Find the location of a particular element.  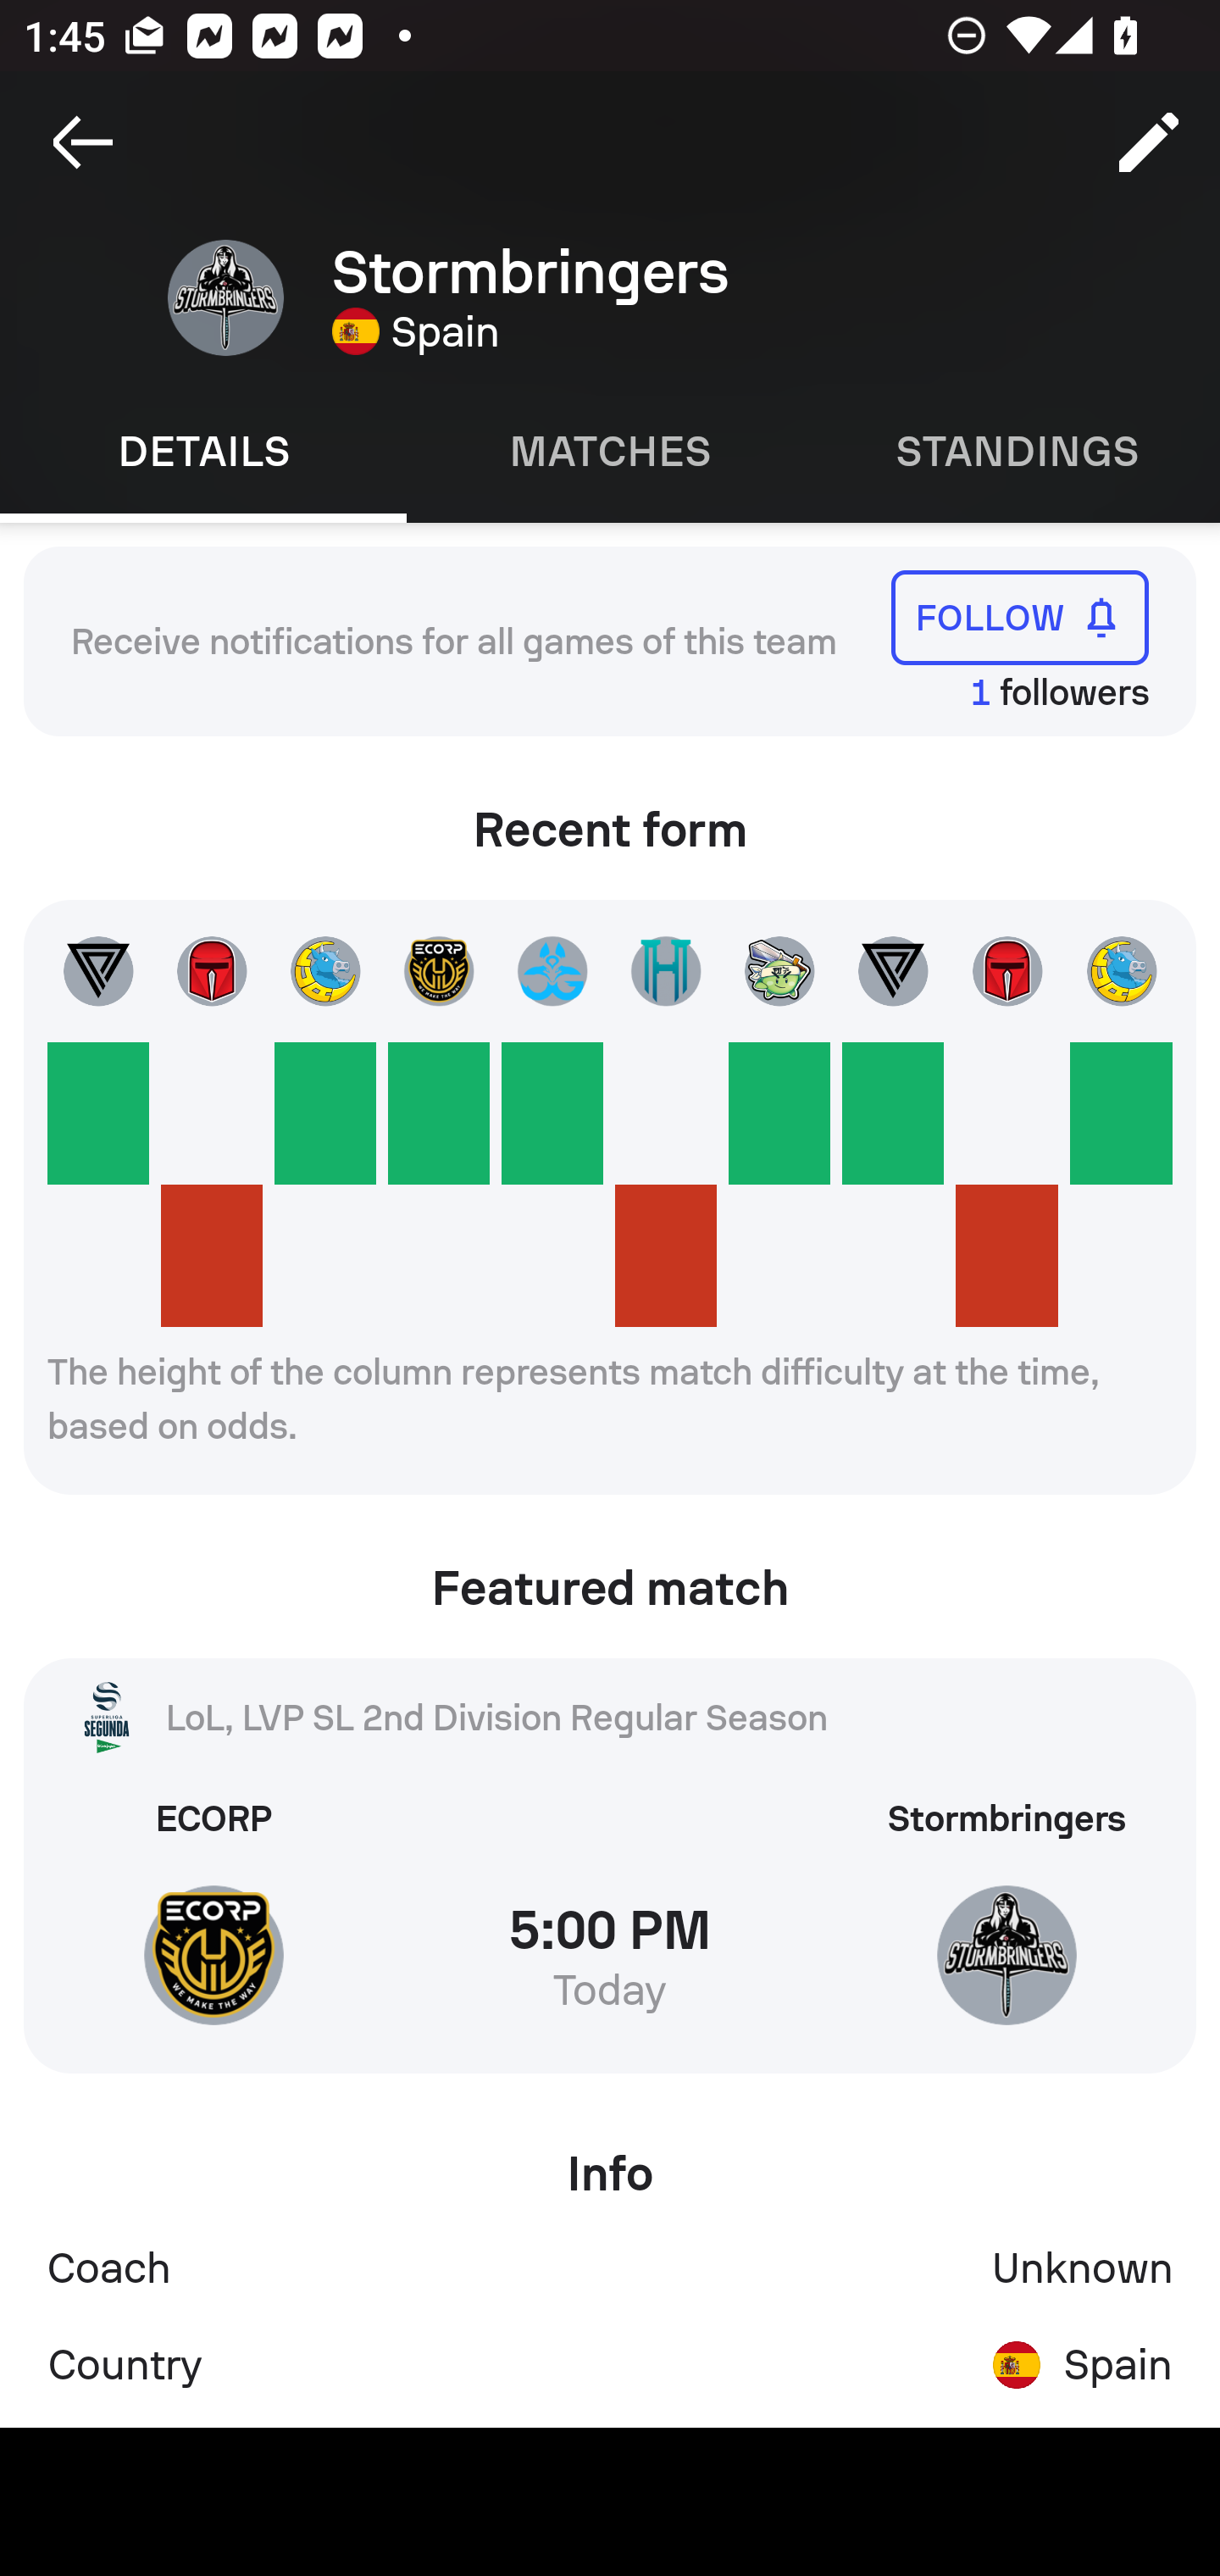

Matches MATCHES is located at coordinates (610, 452).